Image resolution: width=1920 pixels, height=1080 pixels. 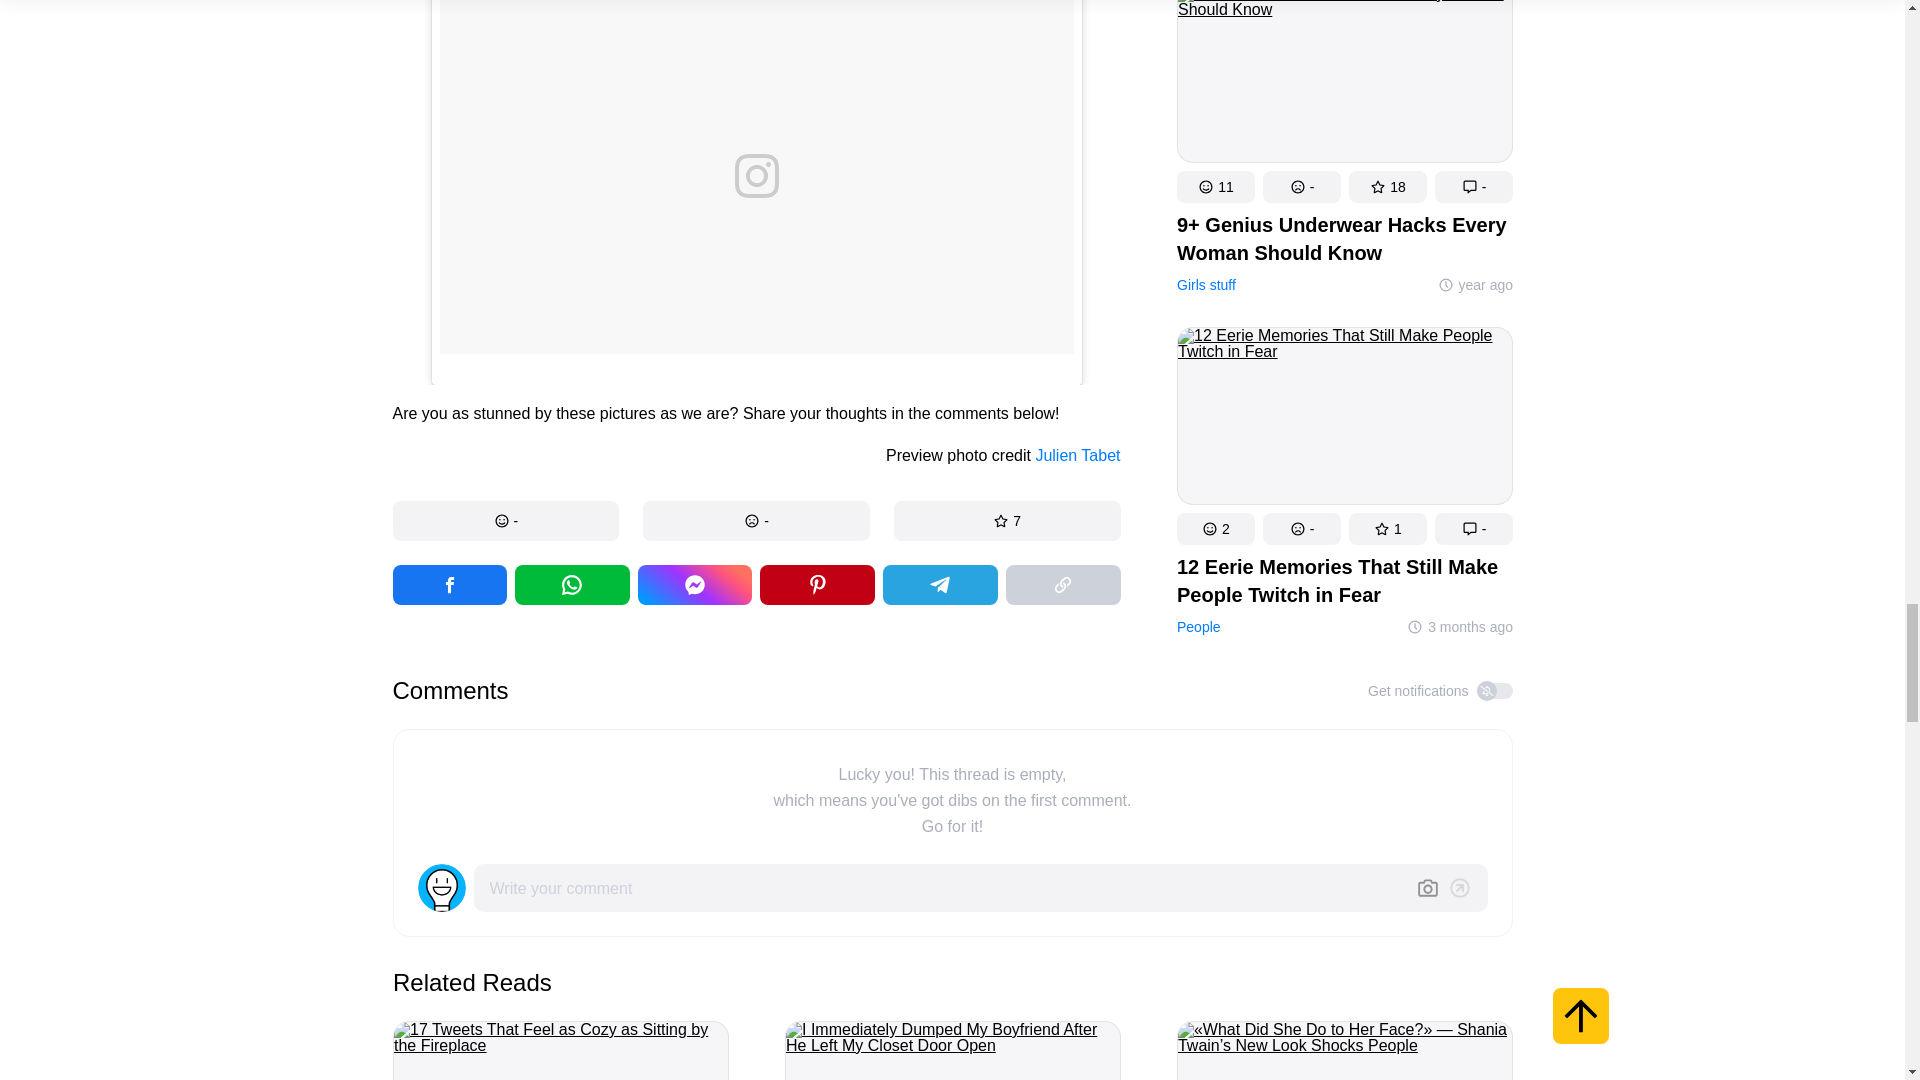 What do you see at coordinates (504, 521) in the screenshot?
I see `-` at bounding box center [504, 521].